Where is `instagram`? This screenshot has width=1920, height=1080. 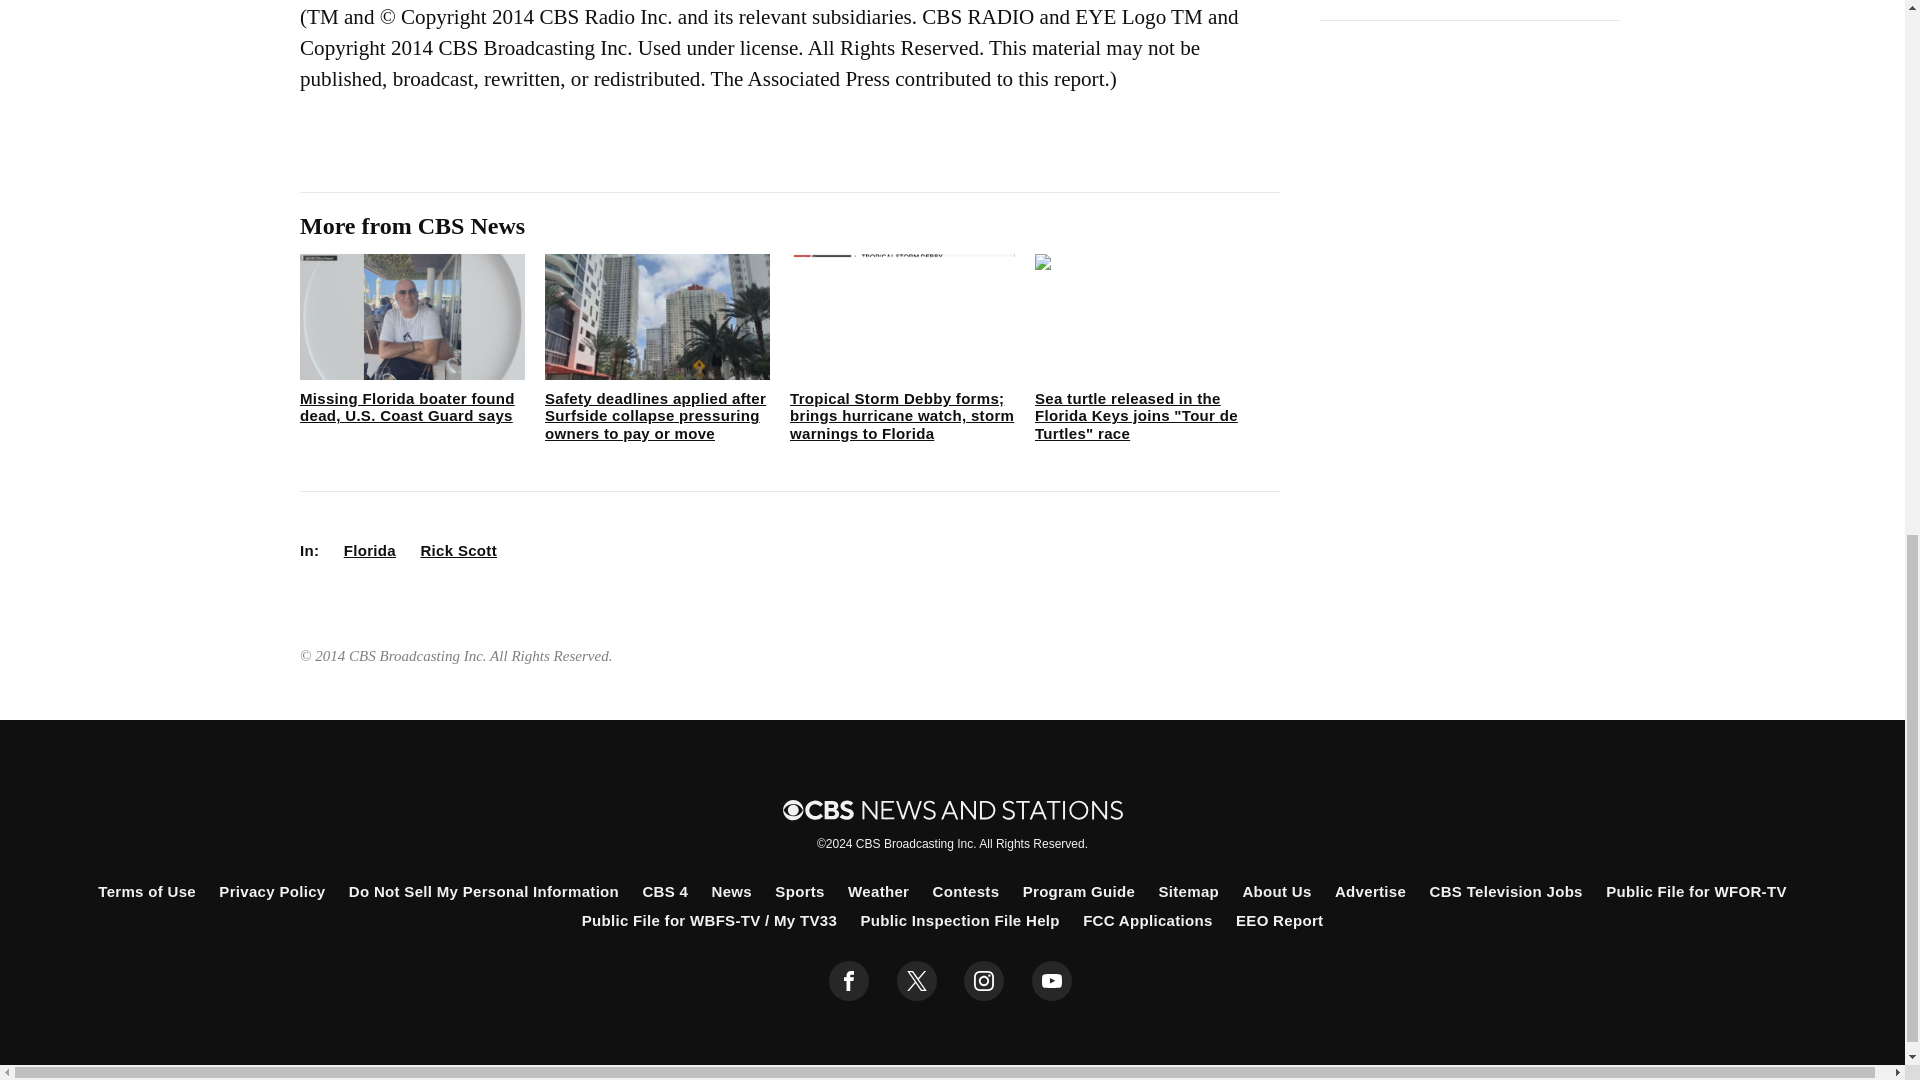
instagram is located at coordinates (984, 981).